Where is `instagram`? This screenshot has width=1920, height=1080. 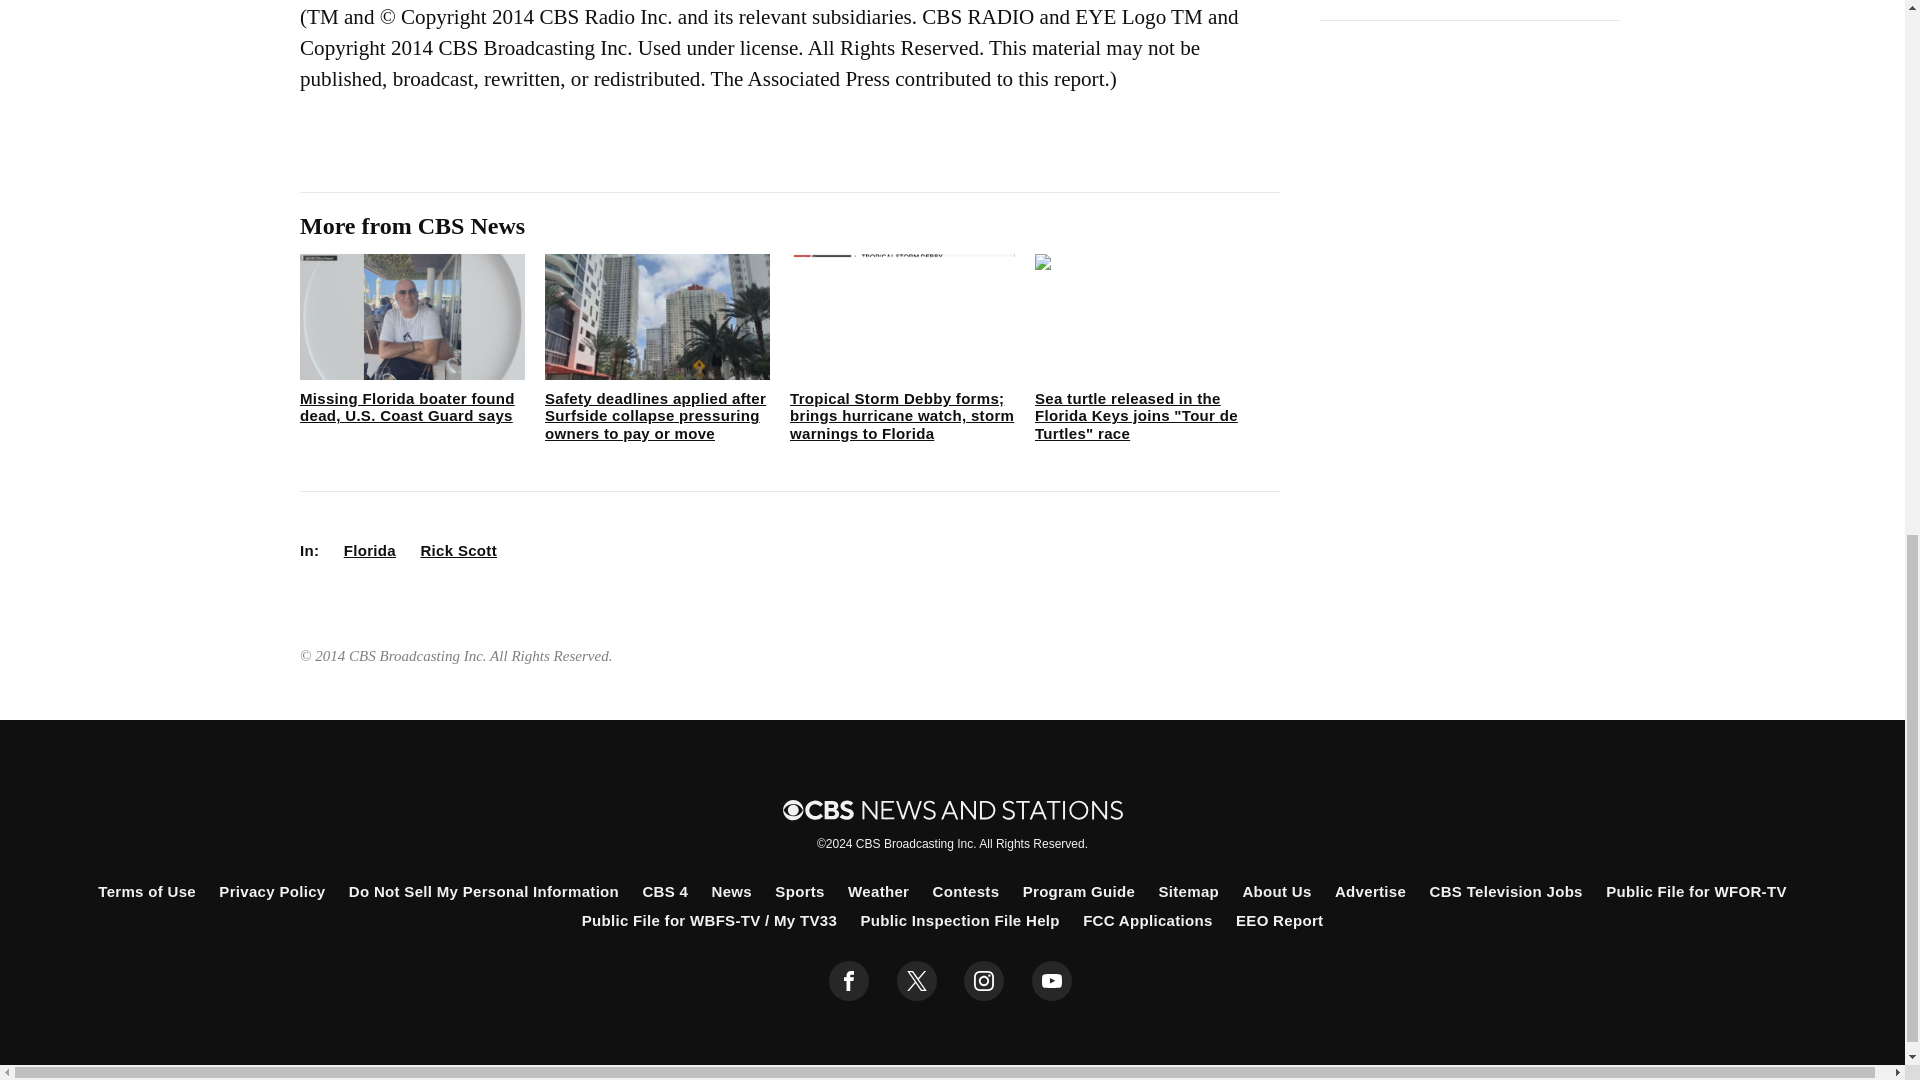
instagram is located at coordinates (984, 981).